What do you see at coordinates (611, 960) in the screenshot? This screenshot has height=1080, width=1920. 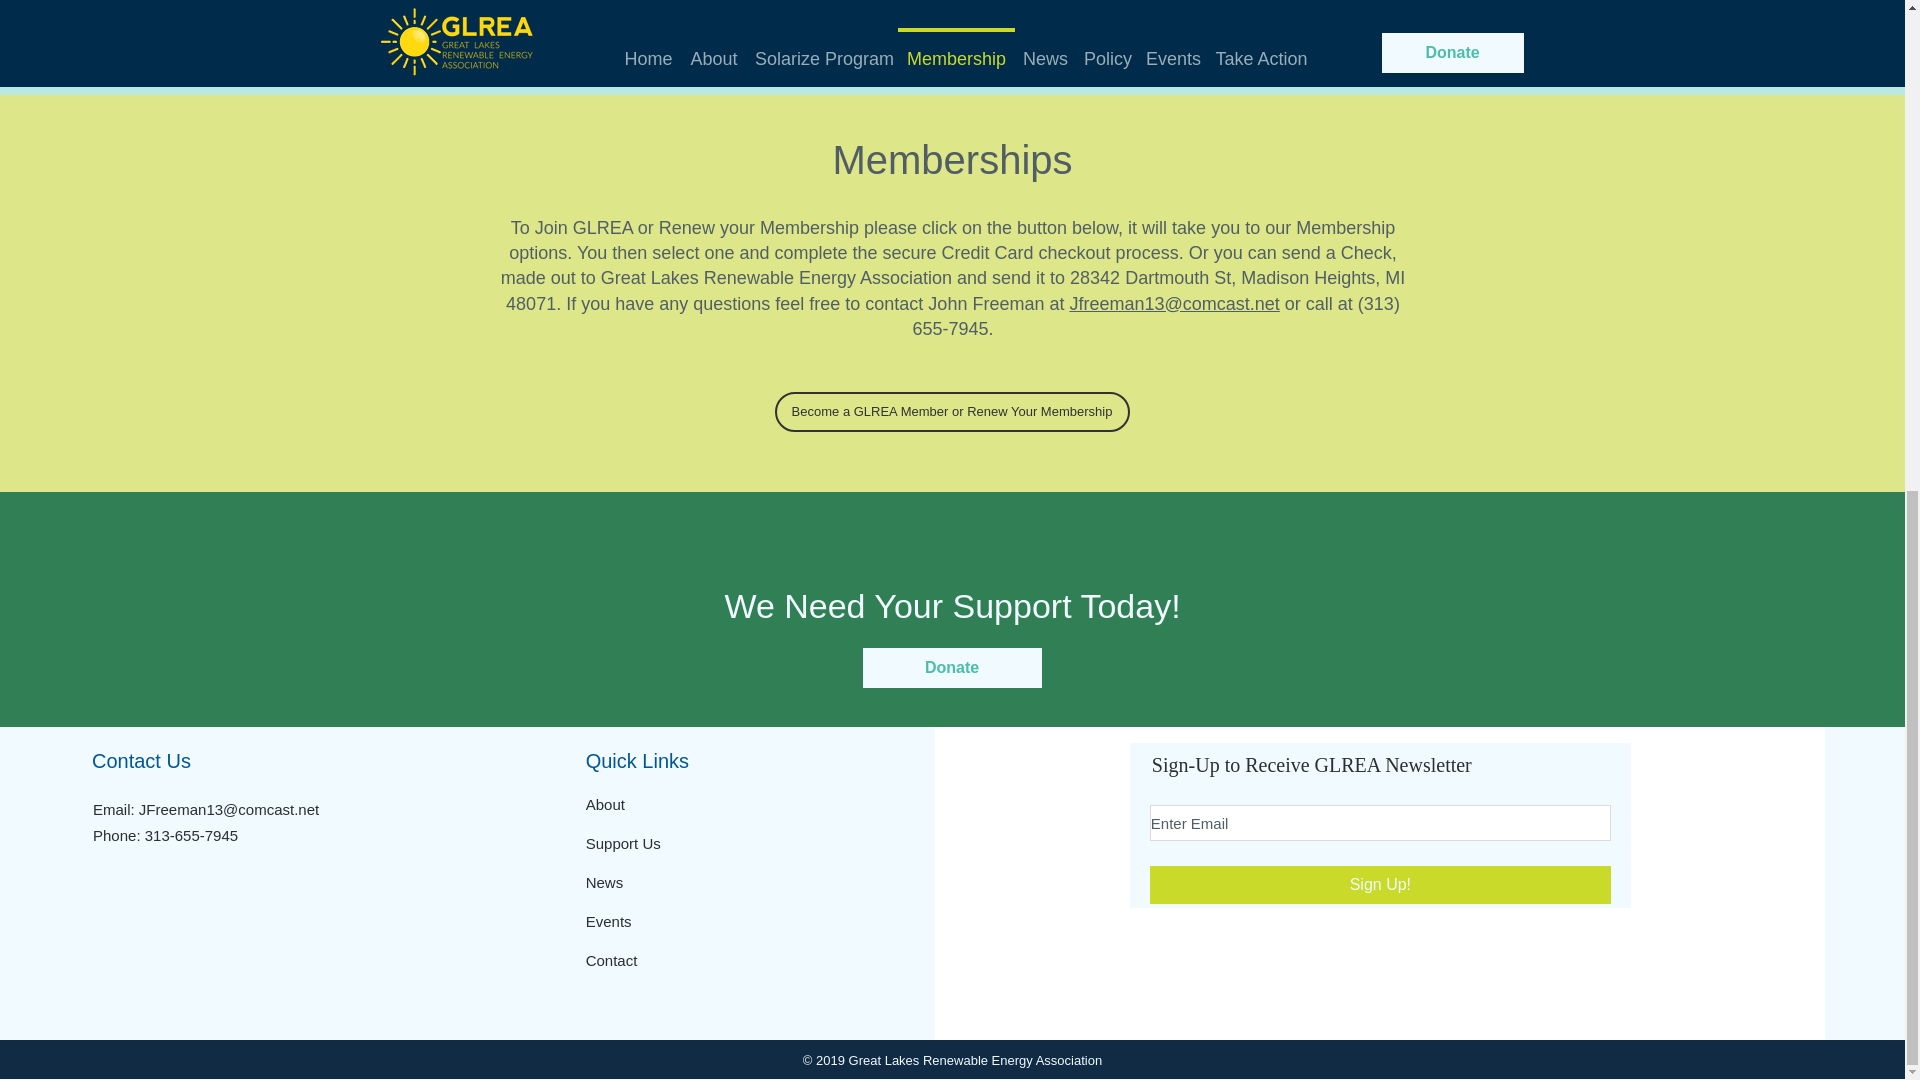 I see `Contact` at bounding box center [611, 960].